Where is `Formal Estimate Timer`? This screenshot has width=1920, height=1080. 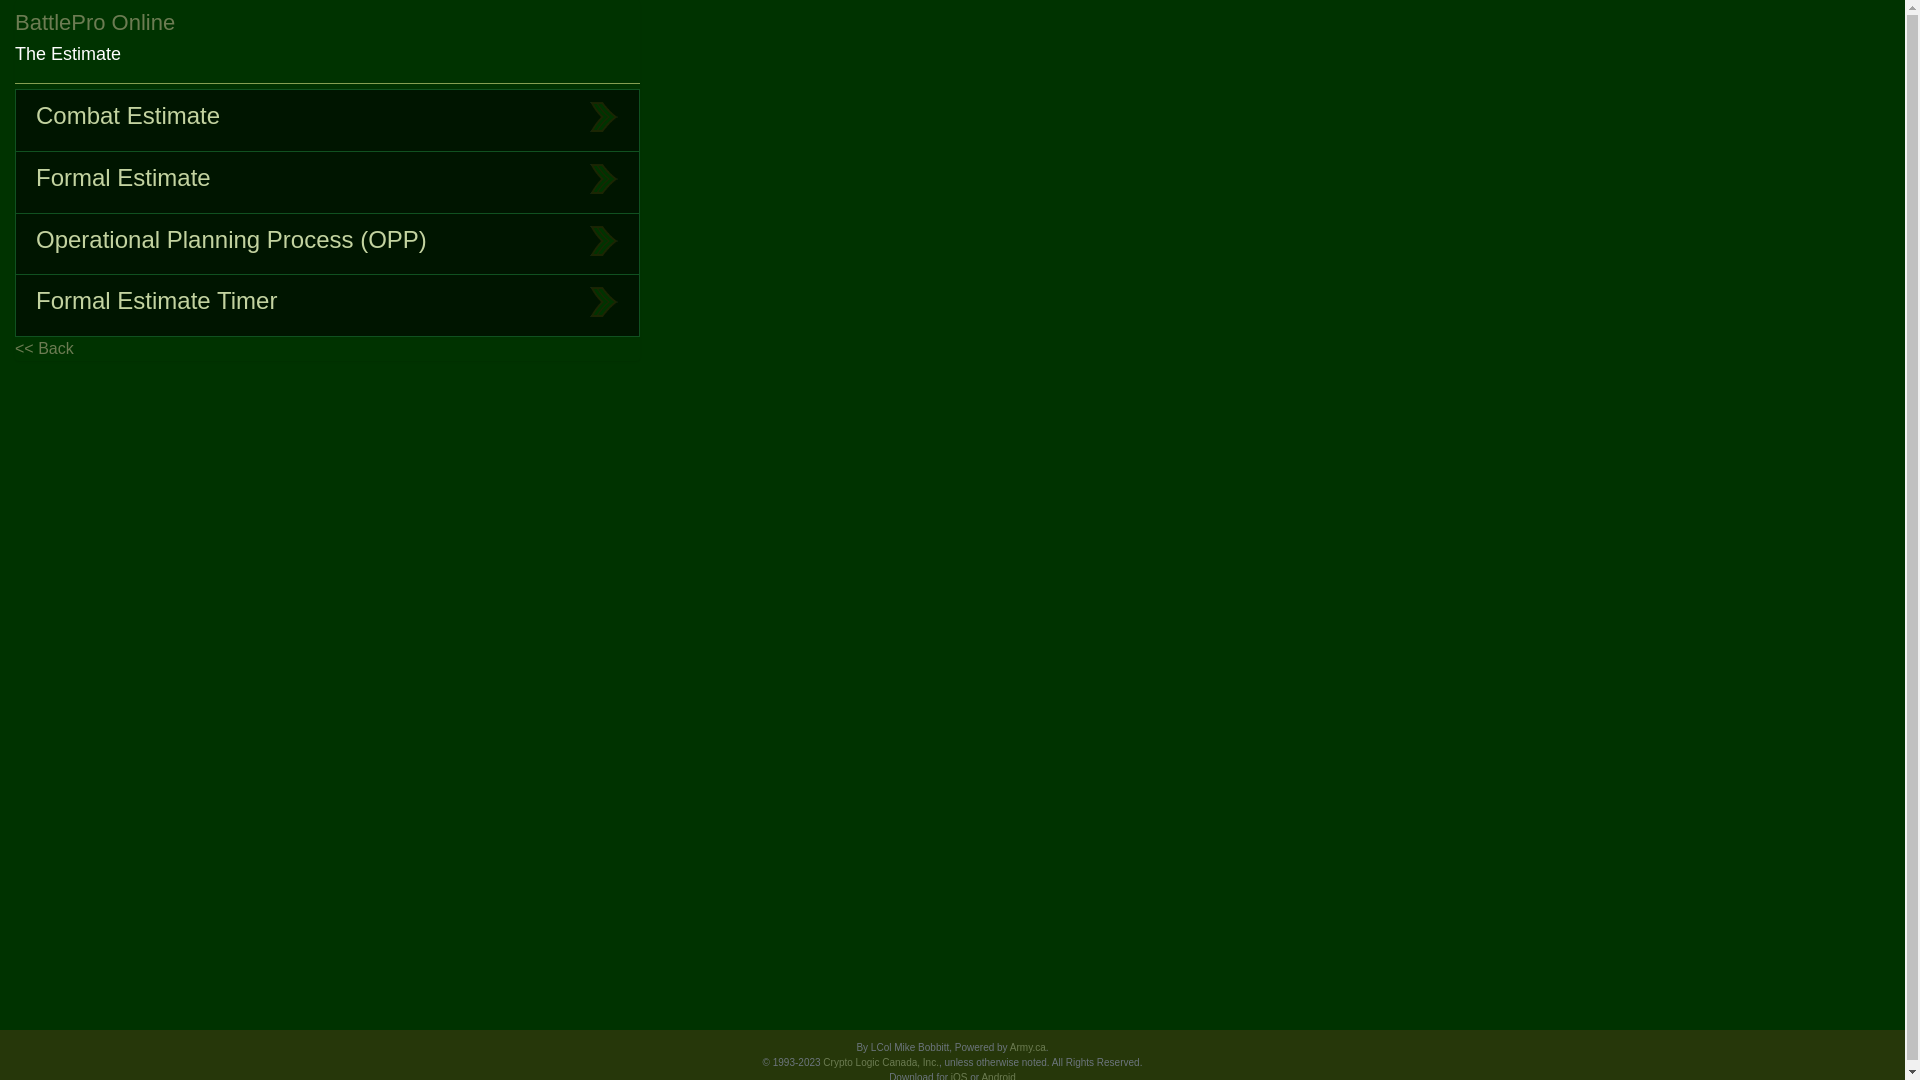
Formal Estimate Timer is located at coordinates (328, 306).